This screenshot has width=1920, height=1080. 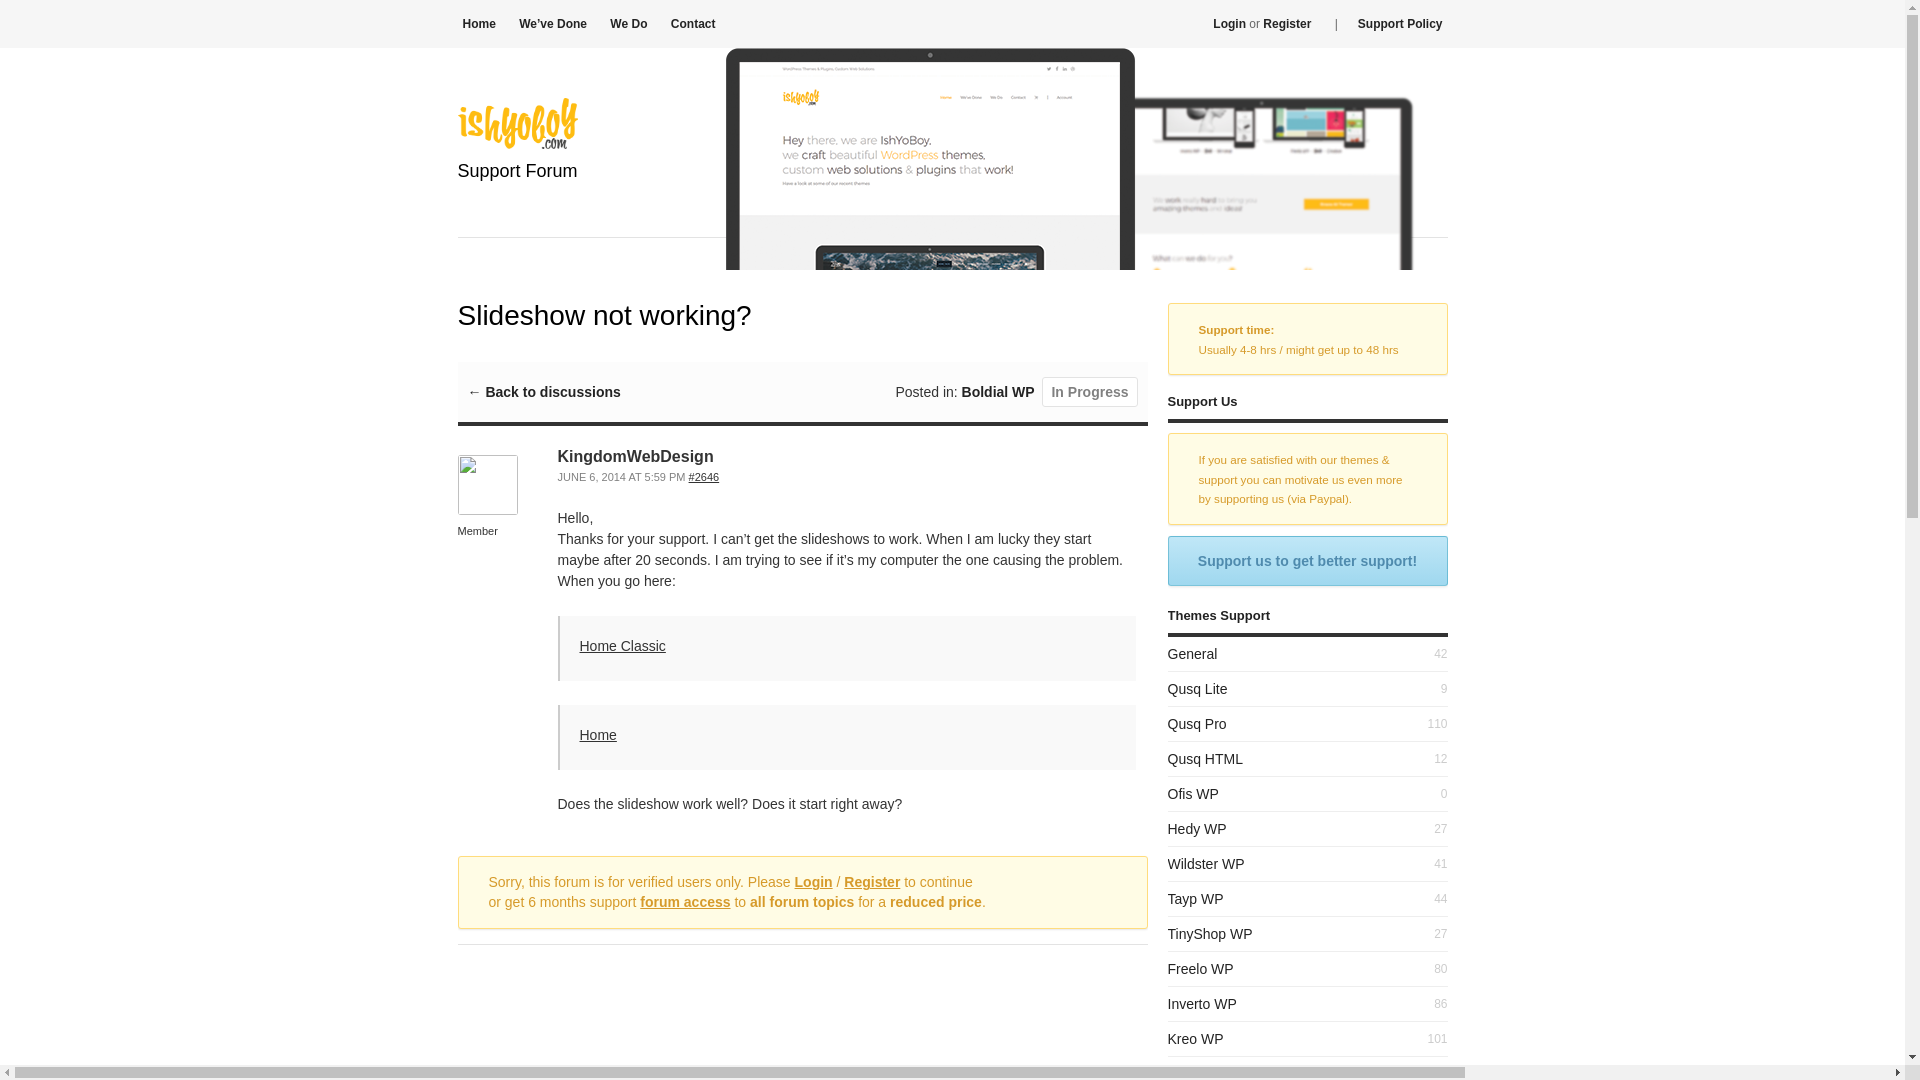 What do you see at coordinates (1196, 899) in the screenshot?
I see `Tayp WP` at bounding box center [1196, 899].